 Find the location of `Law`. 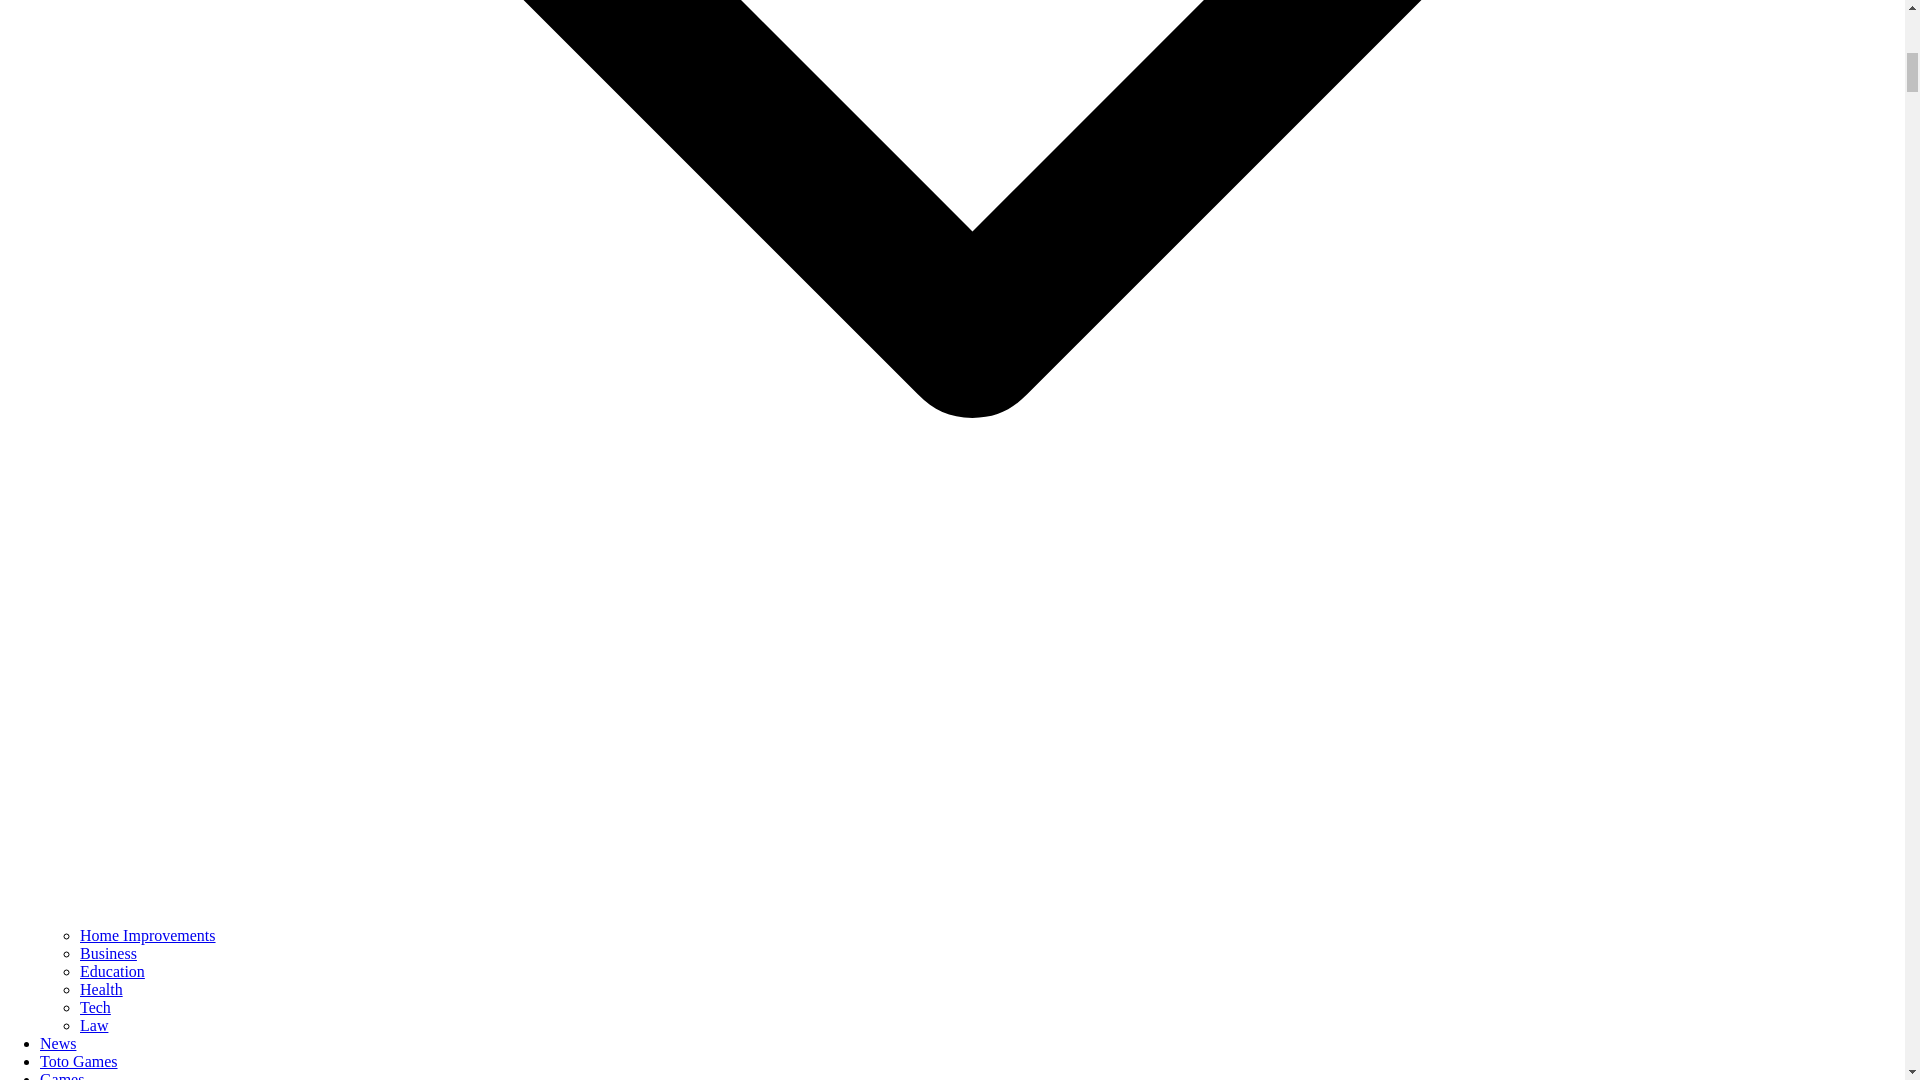

Law is located at coordinates (94, 1025).